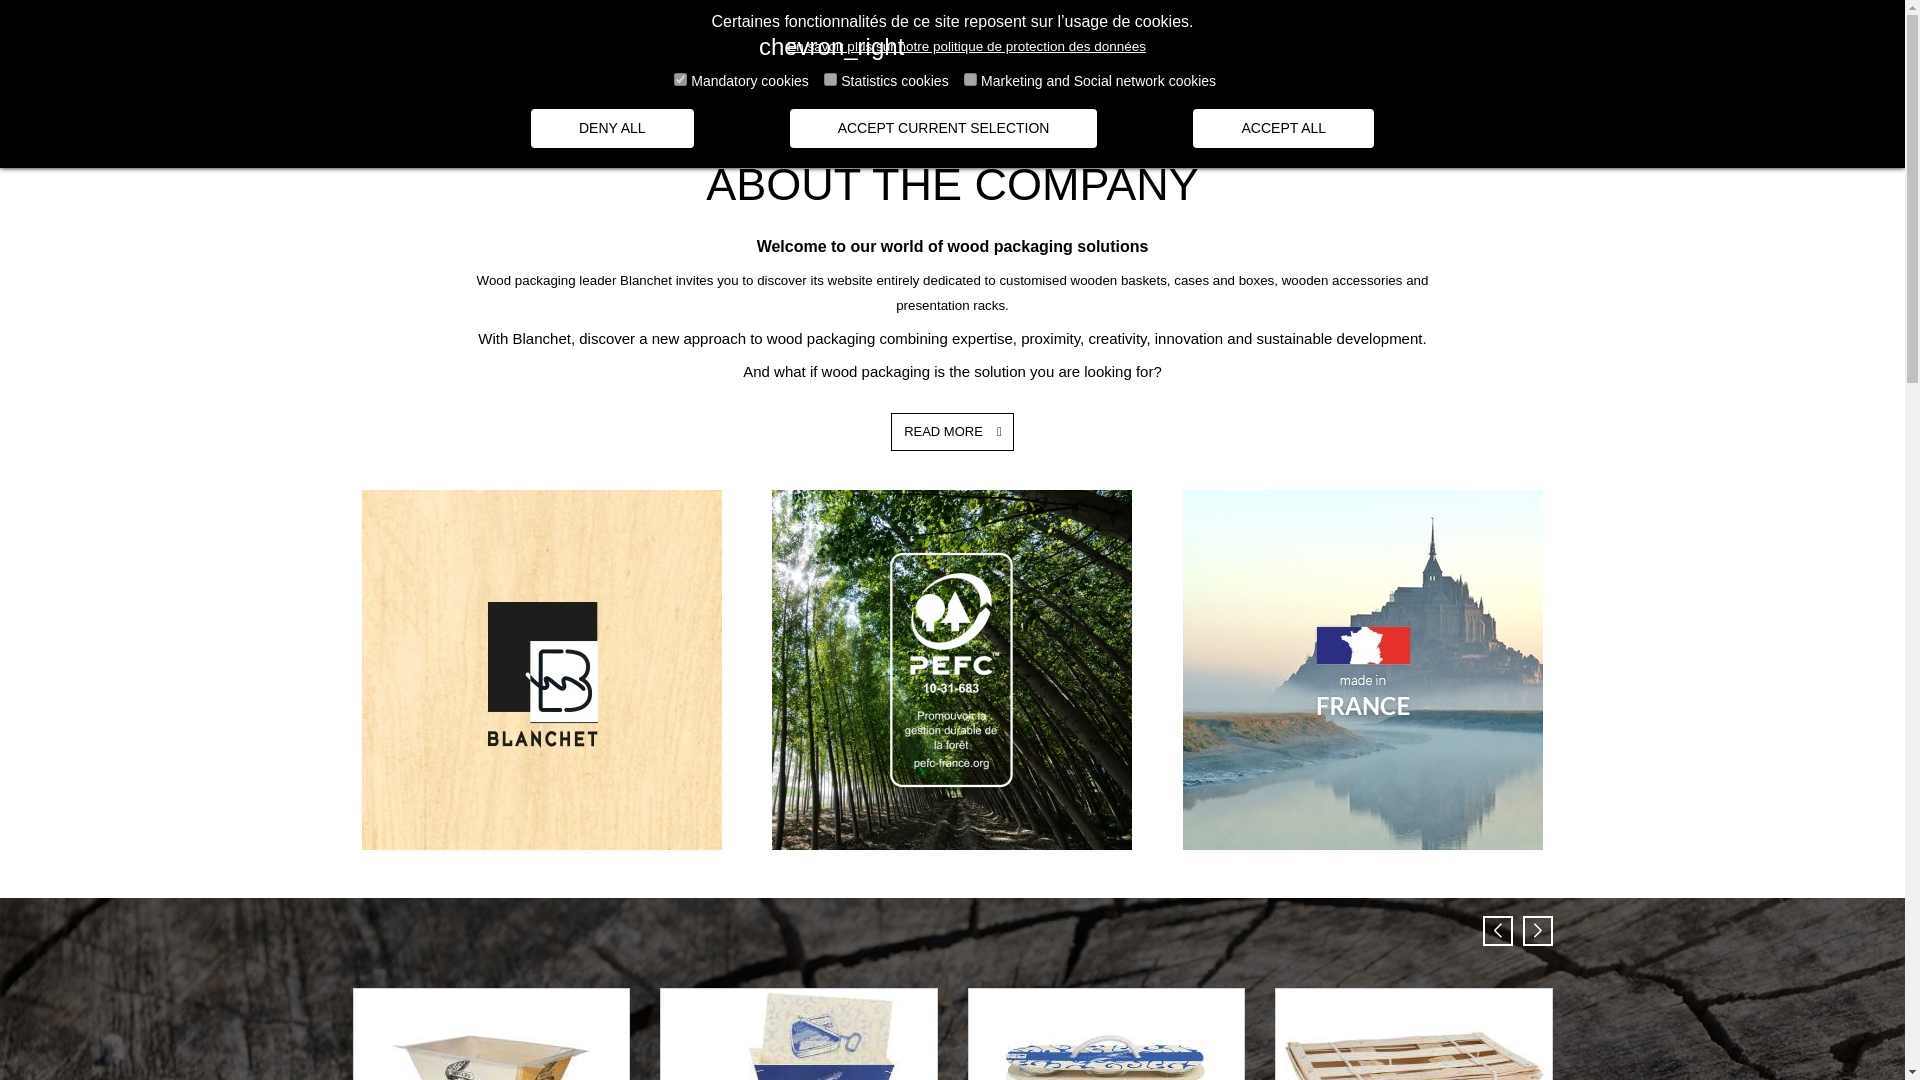 The image size is (1920, 1080). I want to click on Blanchet Packaging Solutions, so click(936, 98).